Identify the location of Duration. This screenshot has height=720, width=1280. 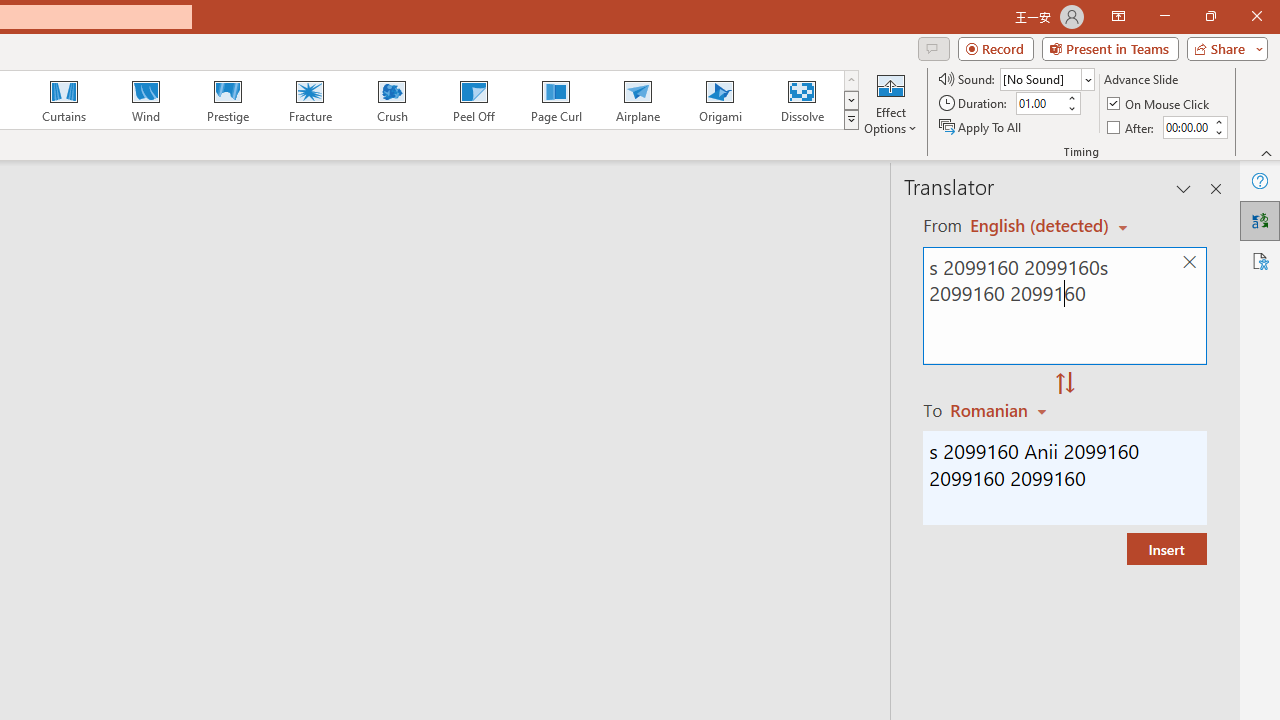
(1040, 104).